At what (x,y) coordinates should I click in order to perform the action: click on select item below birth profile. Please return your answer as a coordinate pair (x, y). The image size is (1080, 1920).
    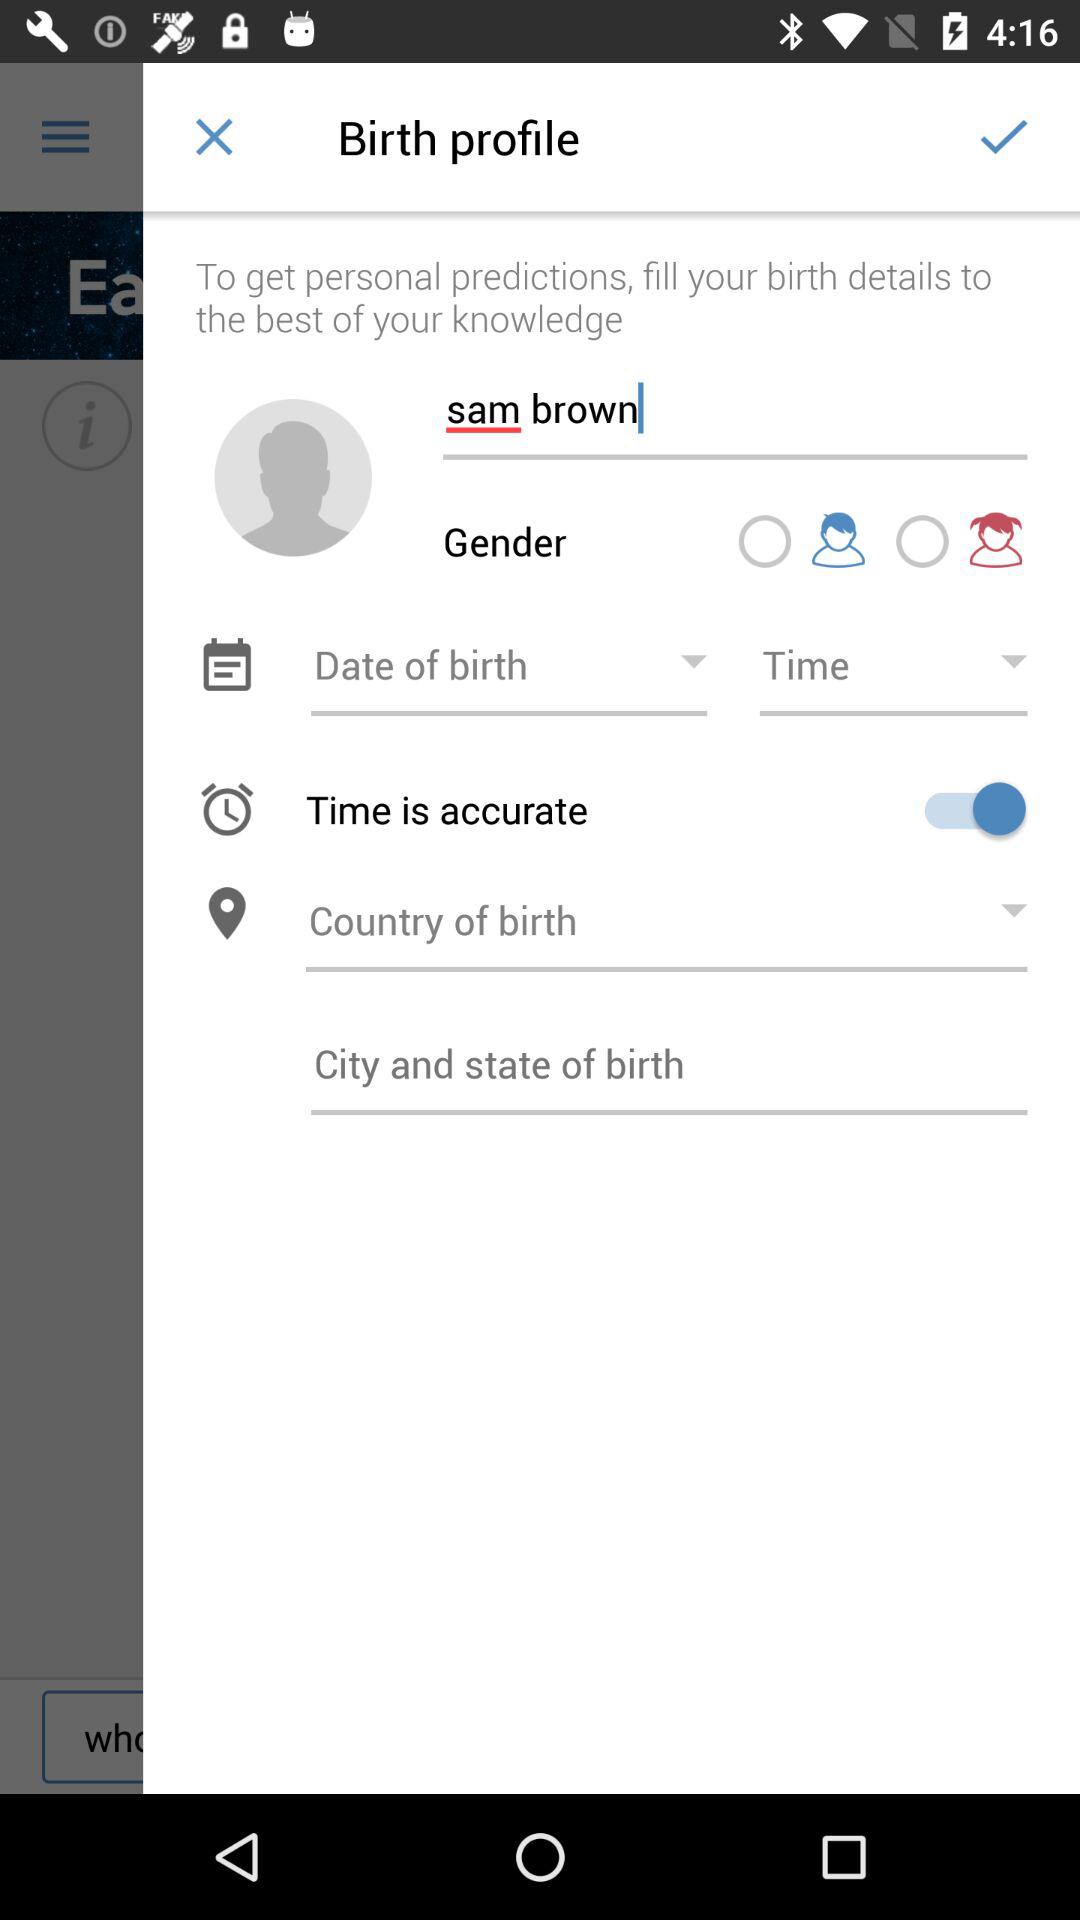
    Looking at the image, I should click on (612, 276).